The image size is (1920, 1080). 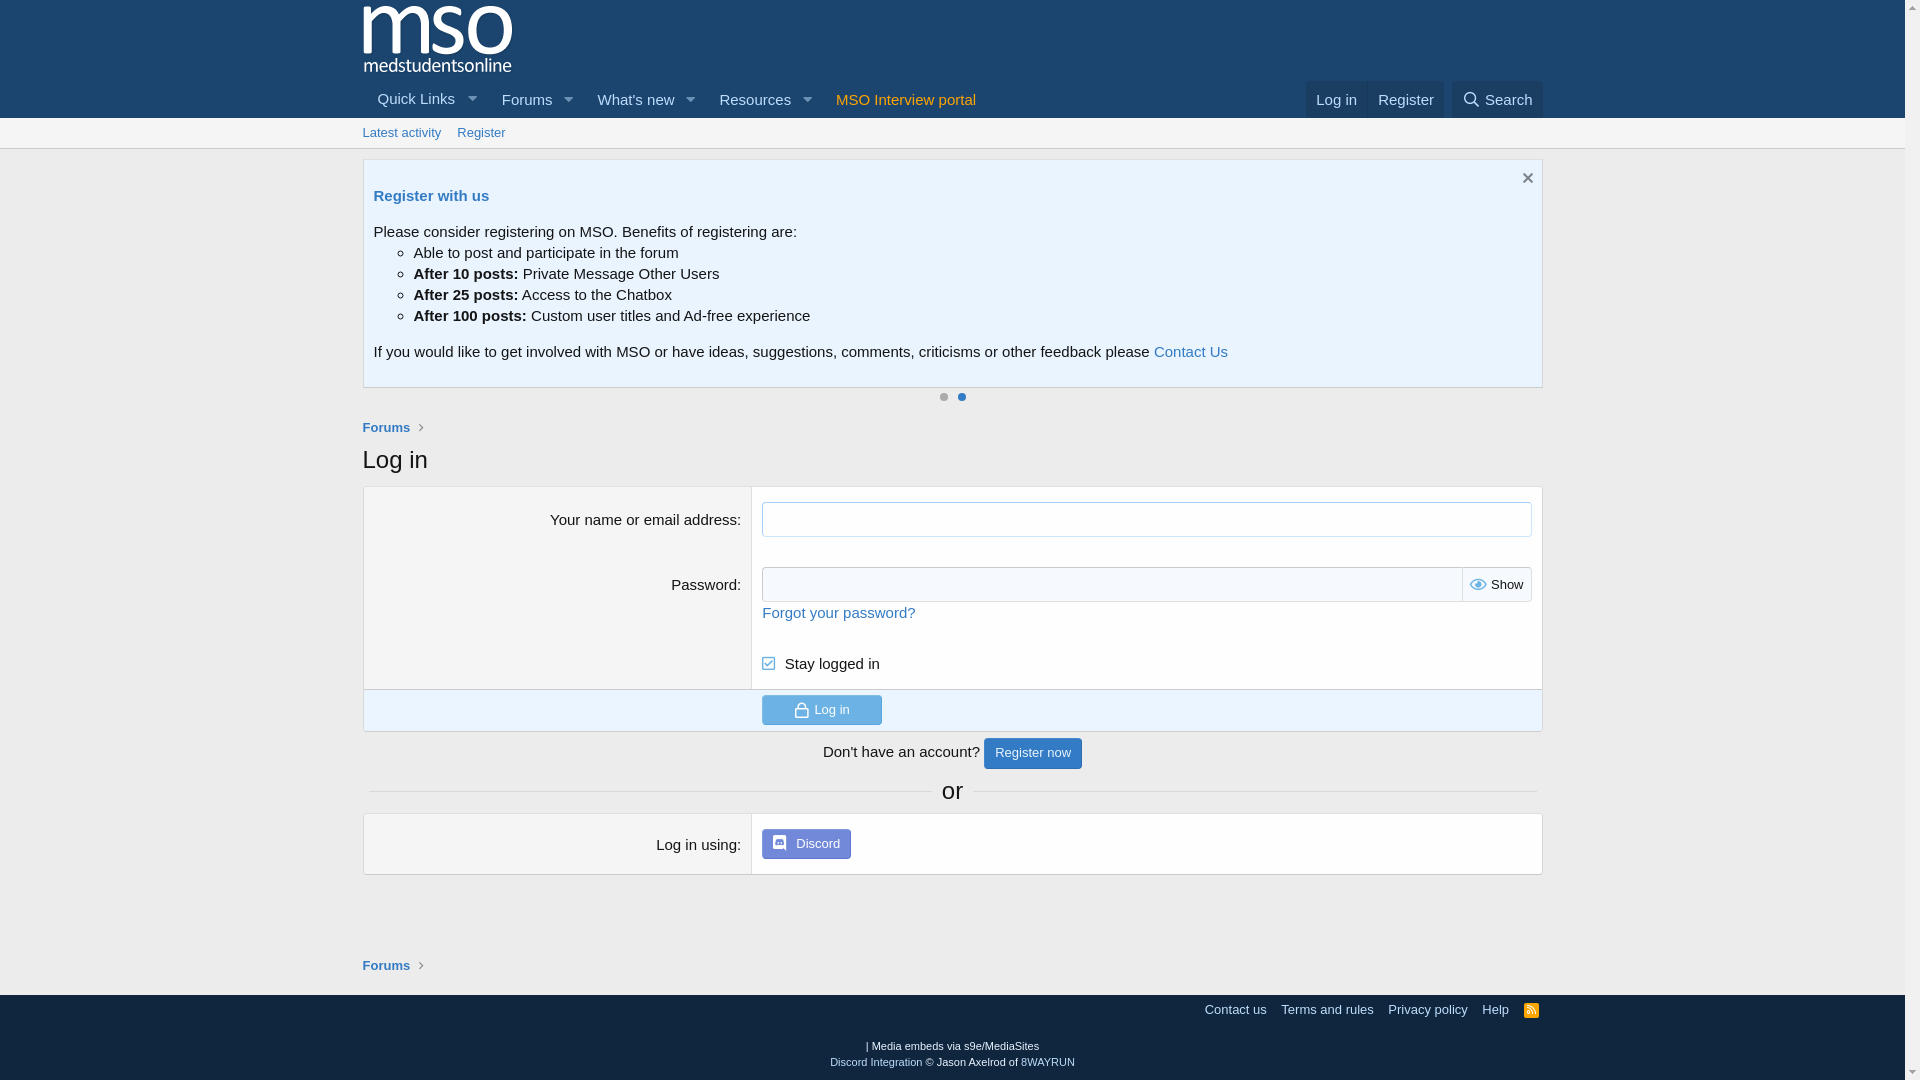 What do you see at coordinates (894, 238) in the screenshot?
I see `MSO Rules` at bounding box center [894, 238].